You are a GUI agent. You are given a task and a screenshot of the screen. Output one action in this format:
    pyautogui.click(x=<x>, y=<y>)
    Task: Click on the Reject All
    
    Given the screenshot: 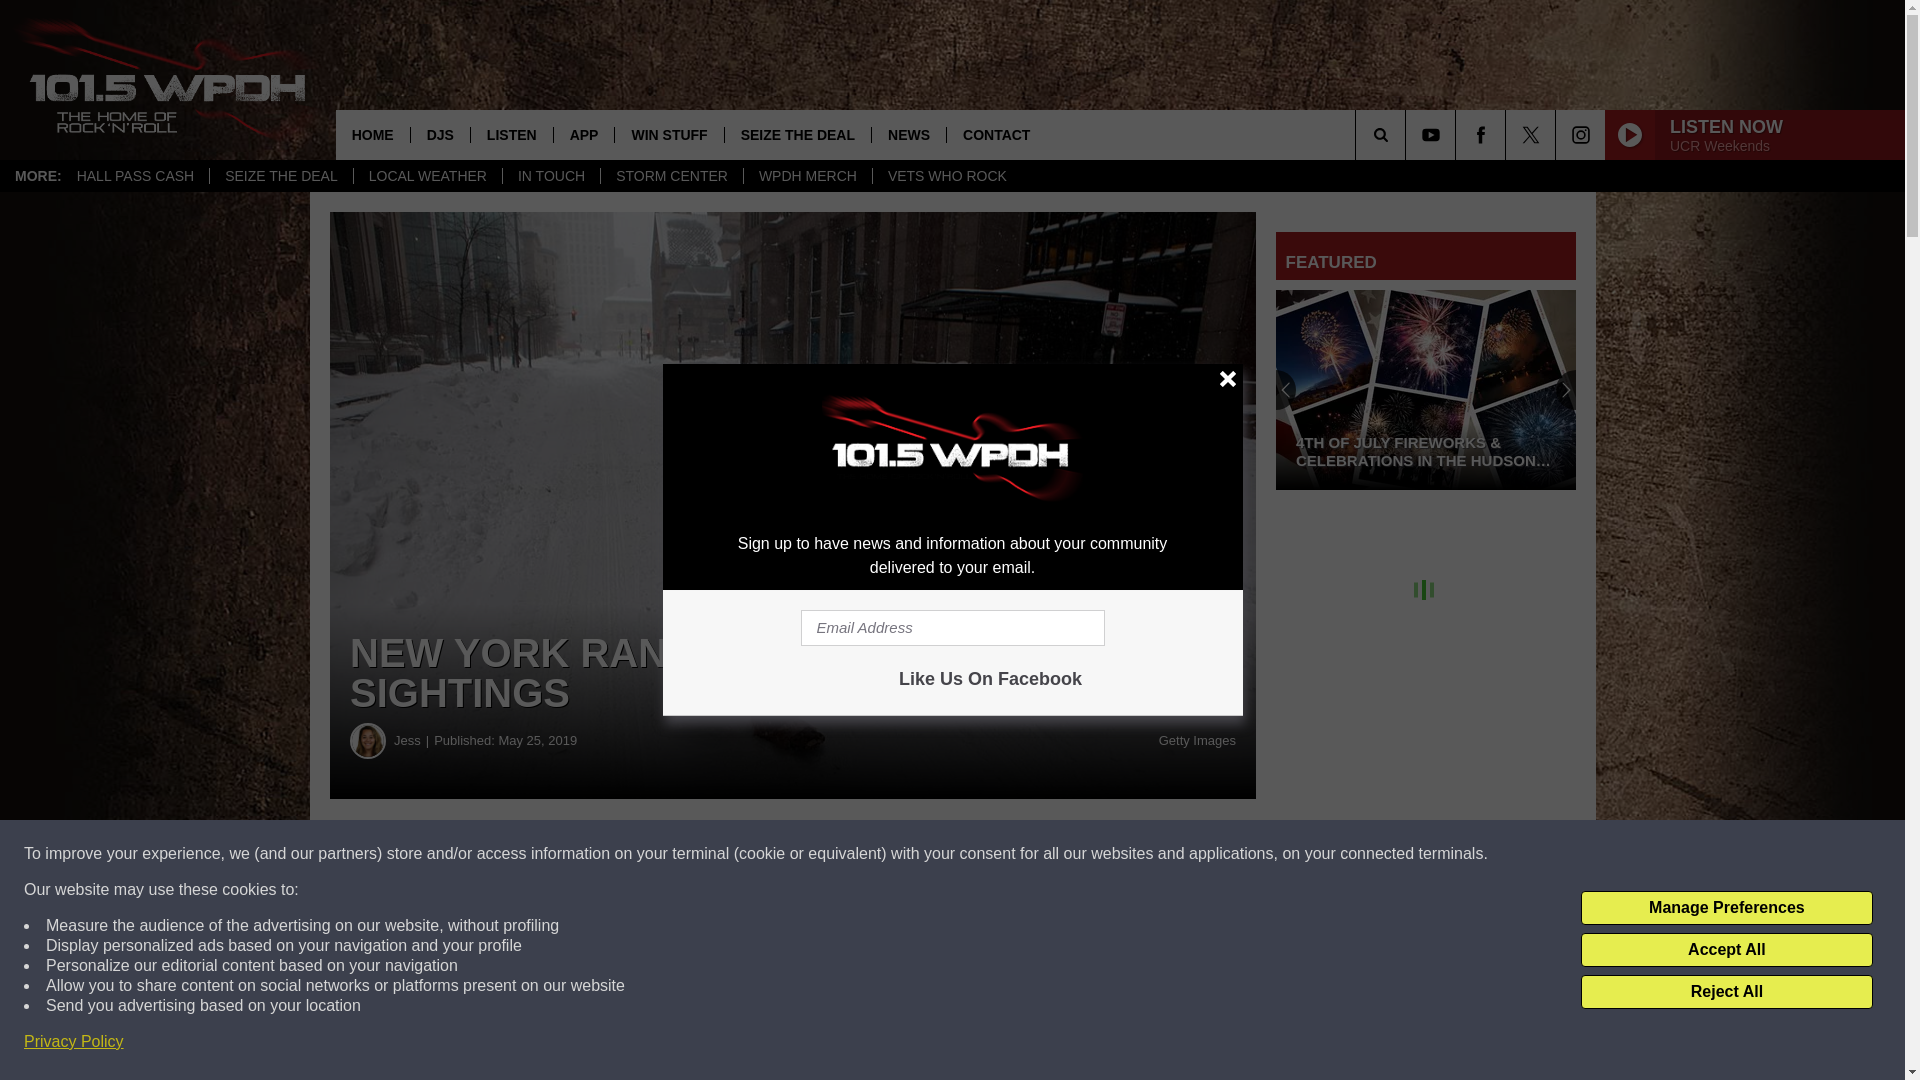 What is the action you would take?
    pyautogui.click(x=1726, y=992)
    